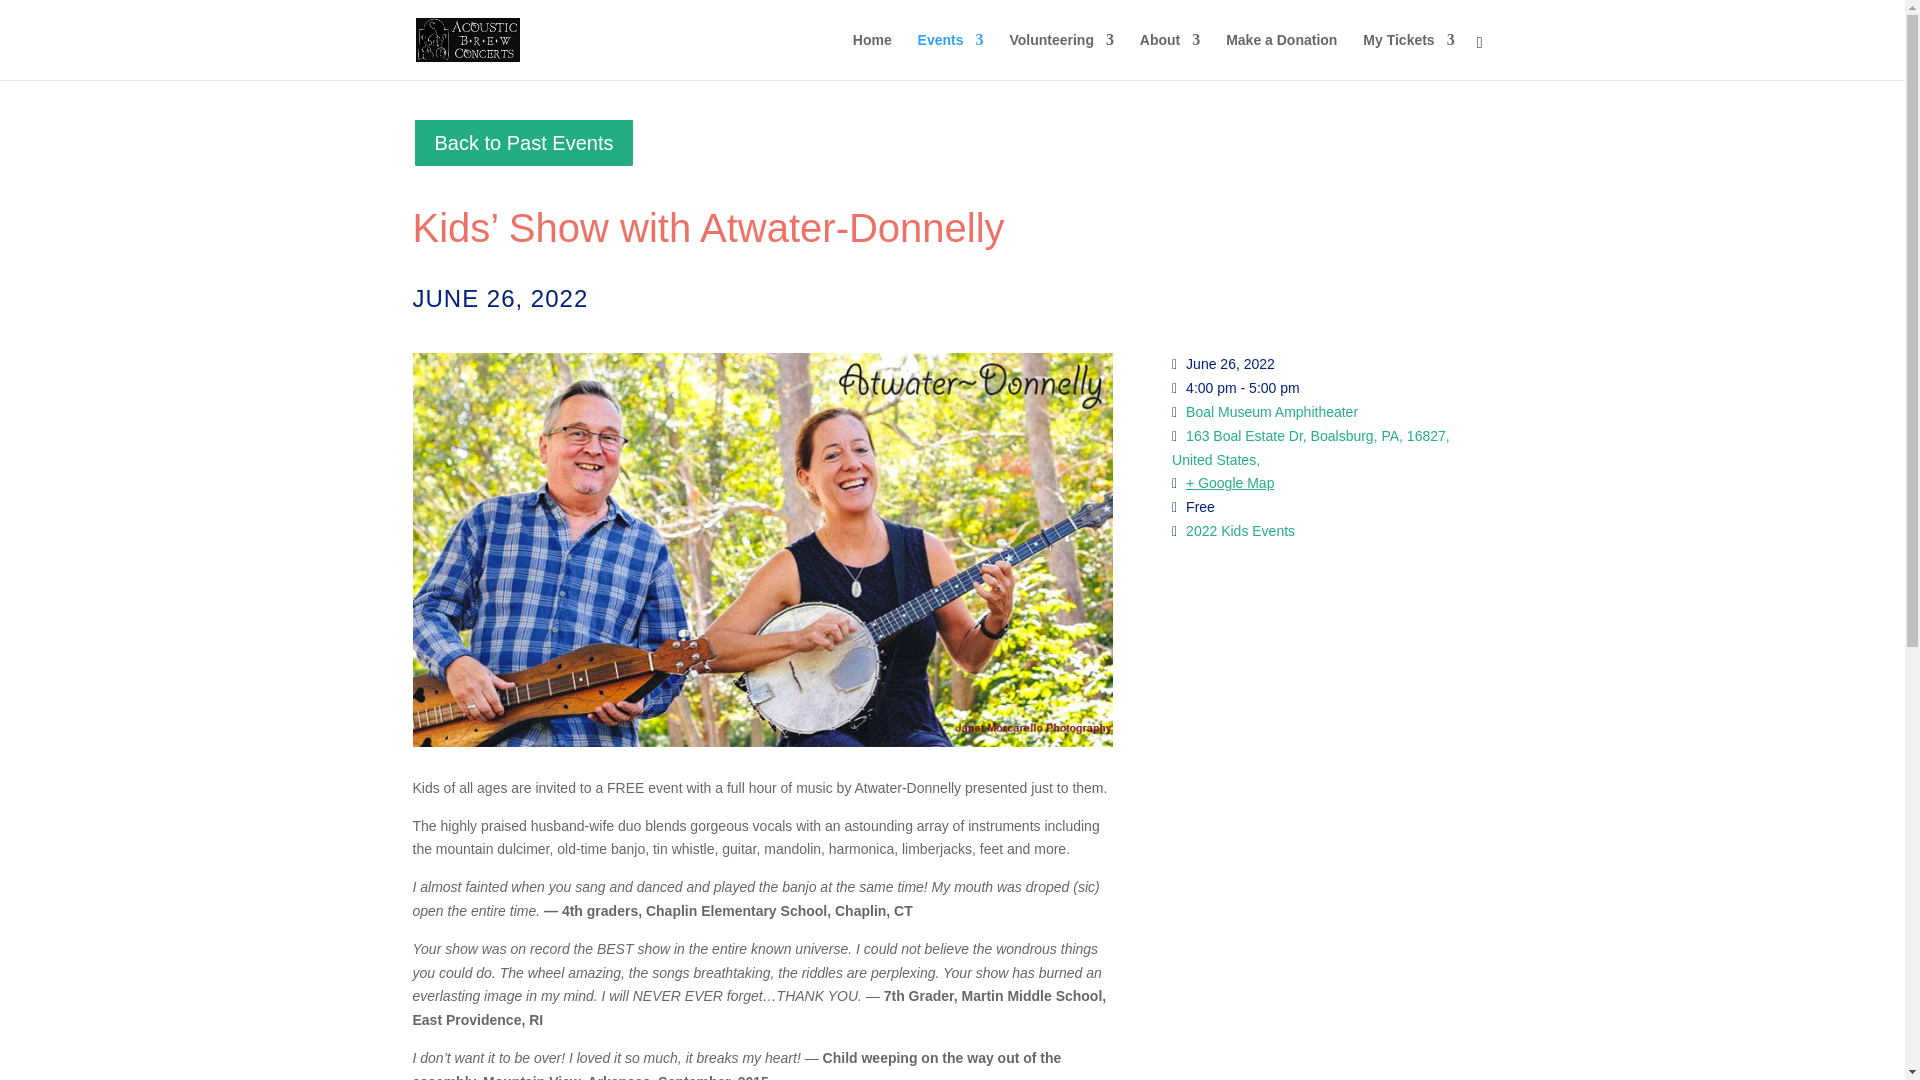 Image resolution: width=1920 pixels, height=1080 pixels. I want to click on Events, so click(950, 56).